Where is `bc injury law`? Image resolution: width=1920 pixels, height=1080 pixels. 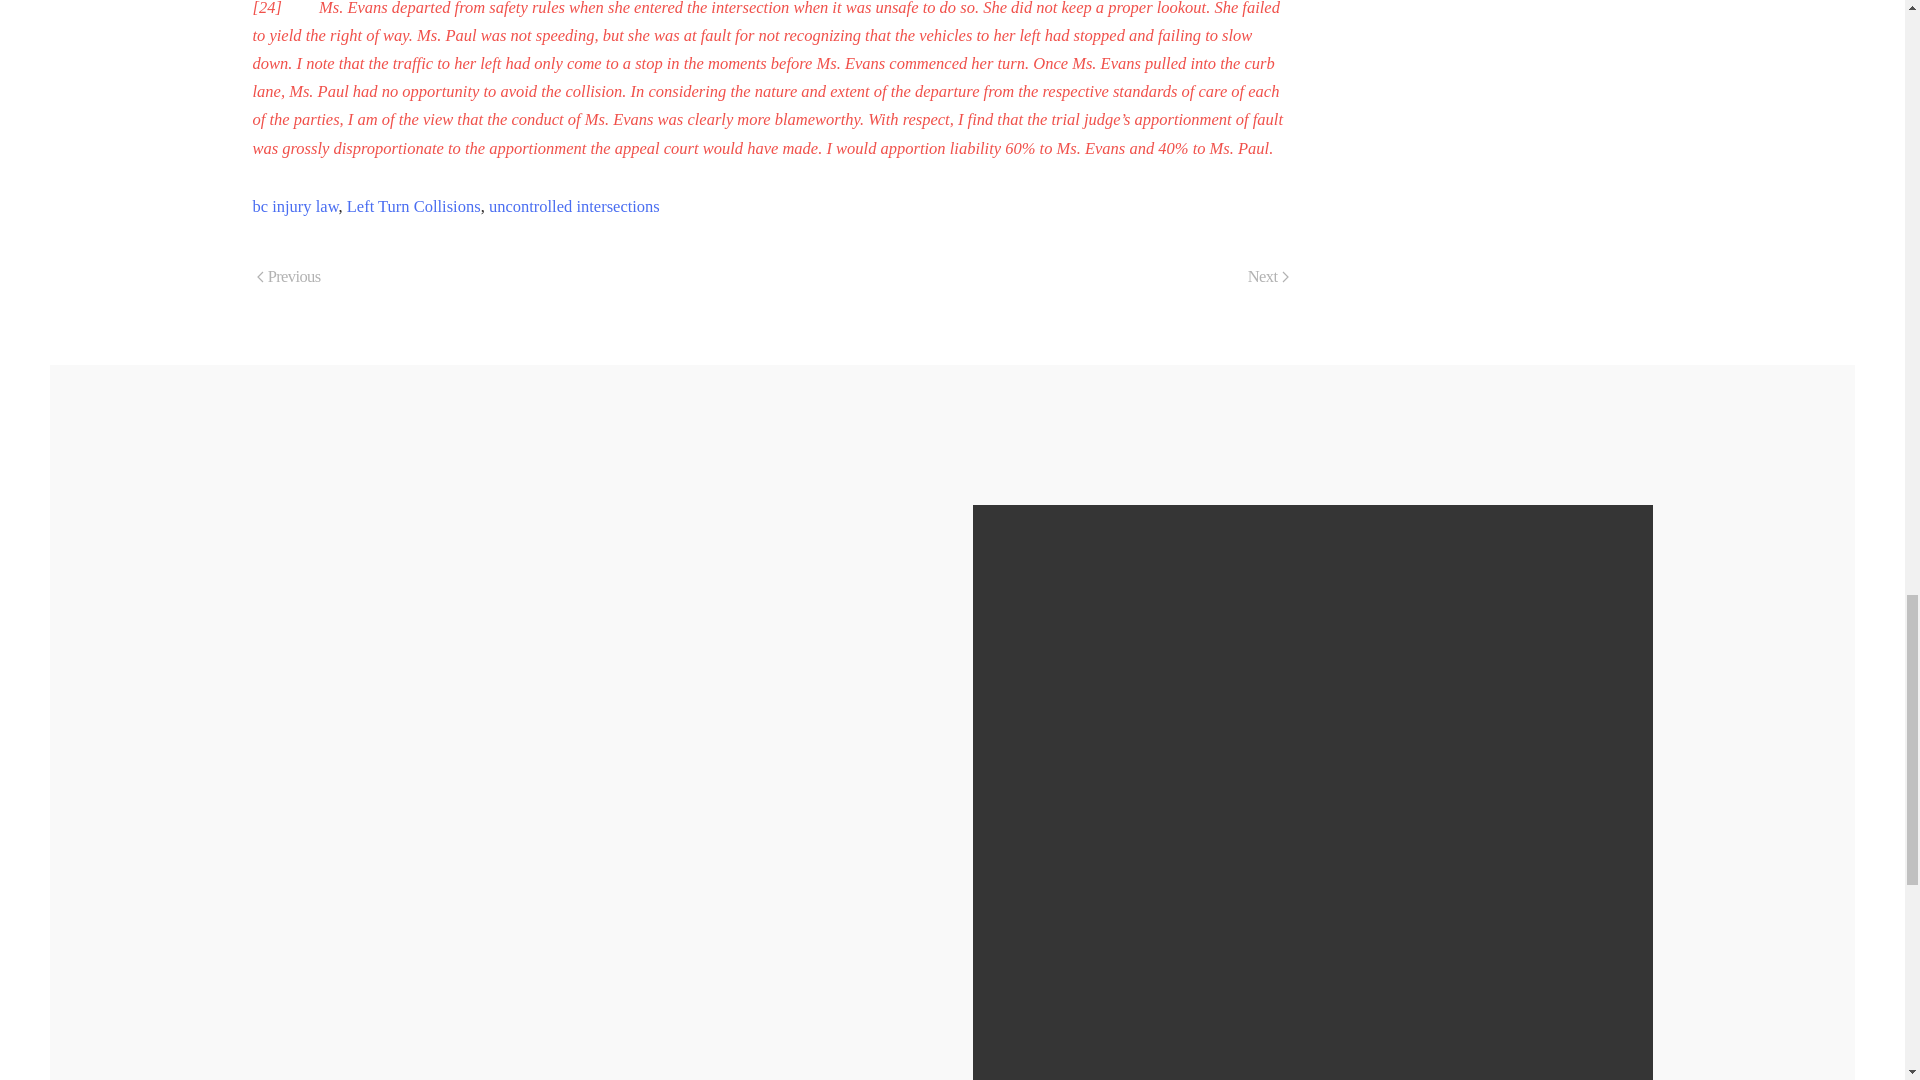
bc injury law is located at coordinates (294, 206).